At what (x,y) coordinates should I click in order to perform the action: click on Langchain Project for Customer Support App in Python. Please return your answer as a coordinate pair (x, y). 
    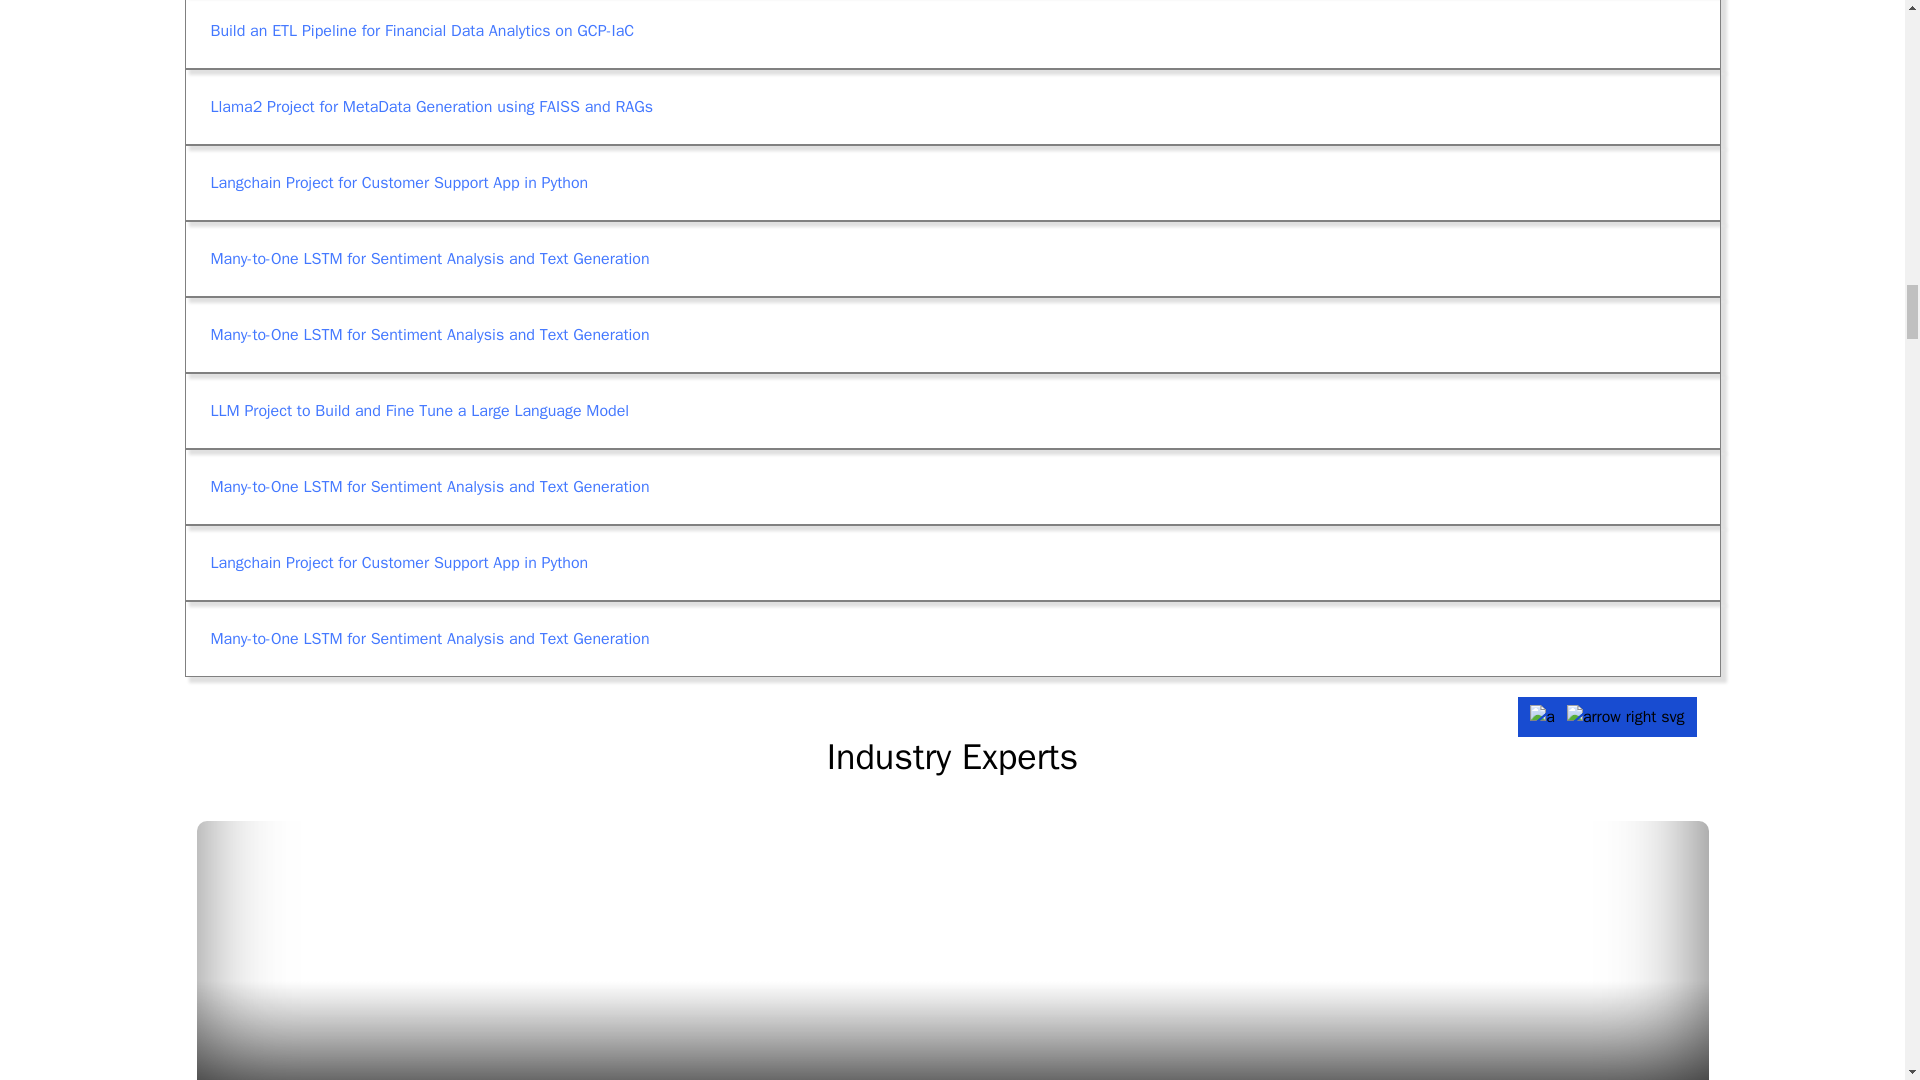
    Looking at the image, I should click on (951, 562).